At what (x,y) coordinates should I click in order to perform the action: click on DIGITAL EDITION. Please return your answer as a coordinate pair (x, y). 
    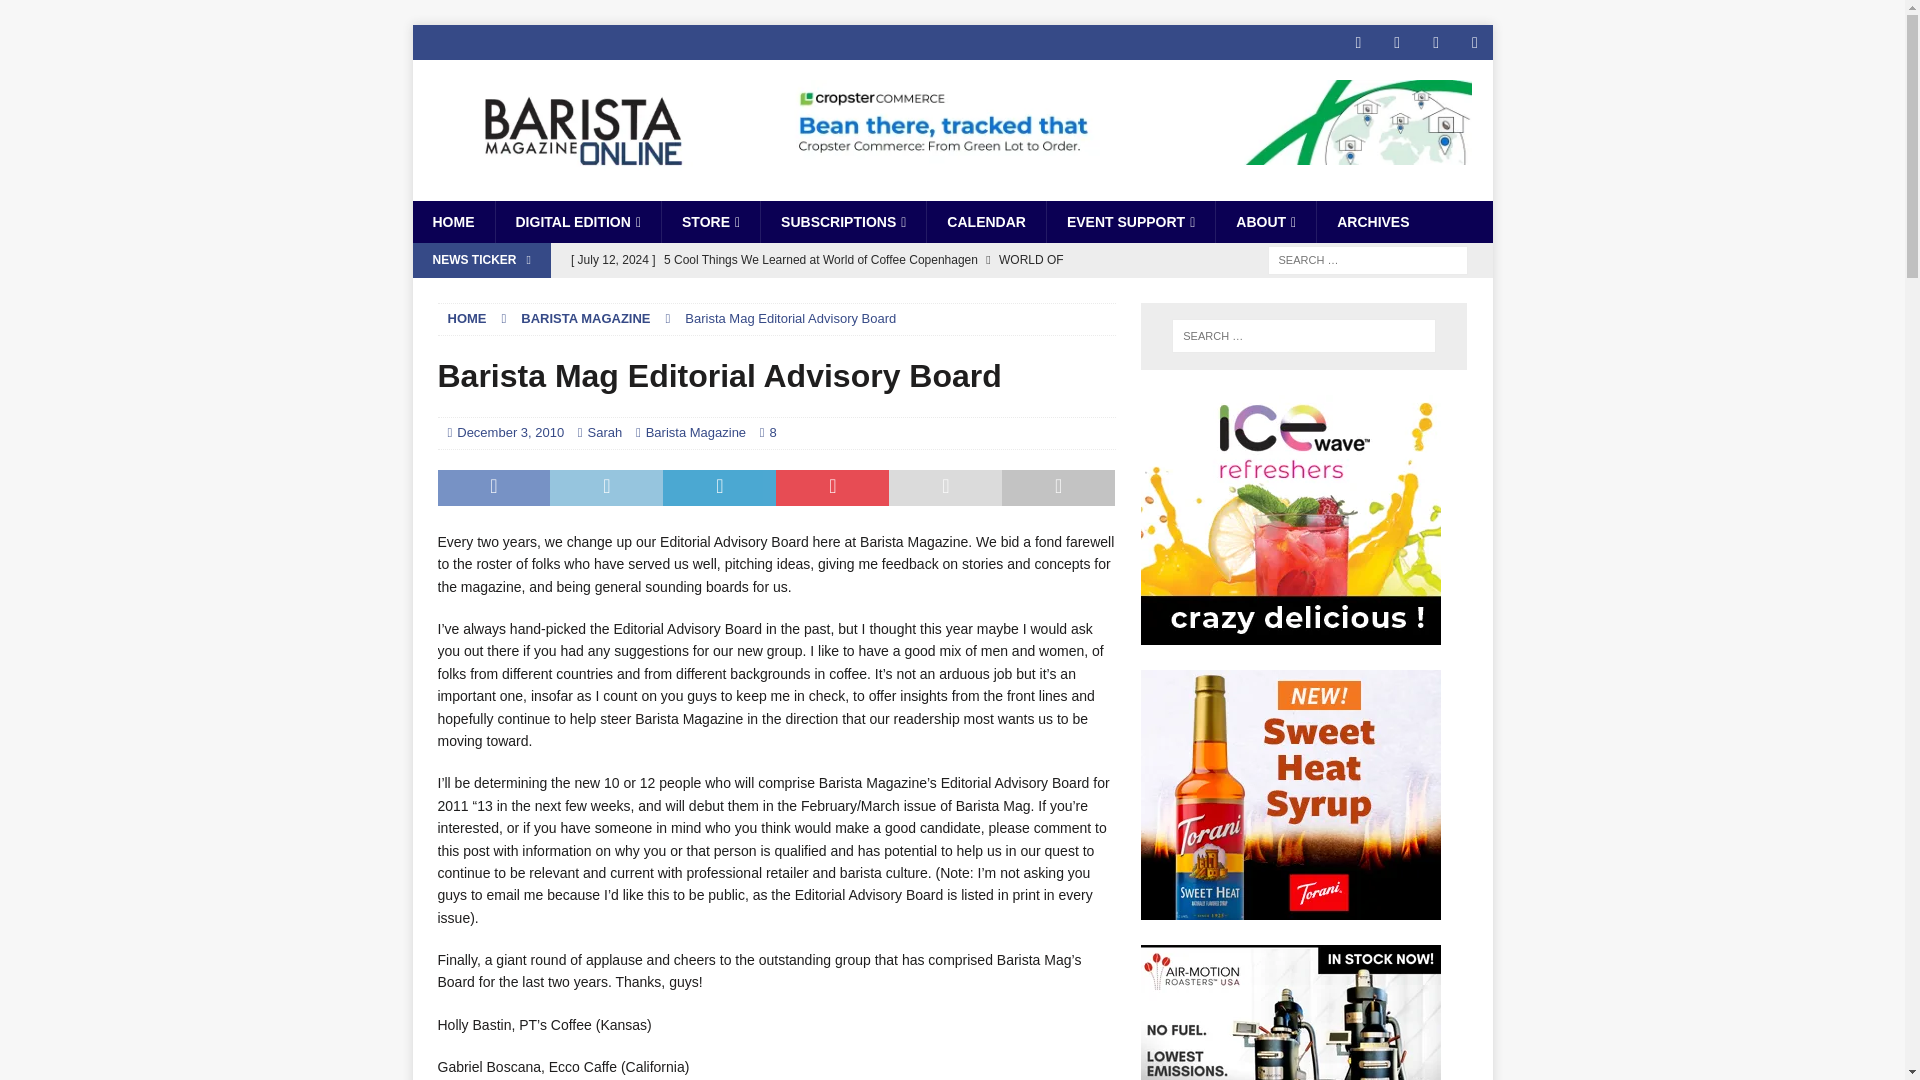
    Looking at the image, I should click on (576, 222).